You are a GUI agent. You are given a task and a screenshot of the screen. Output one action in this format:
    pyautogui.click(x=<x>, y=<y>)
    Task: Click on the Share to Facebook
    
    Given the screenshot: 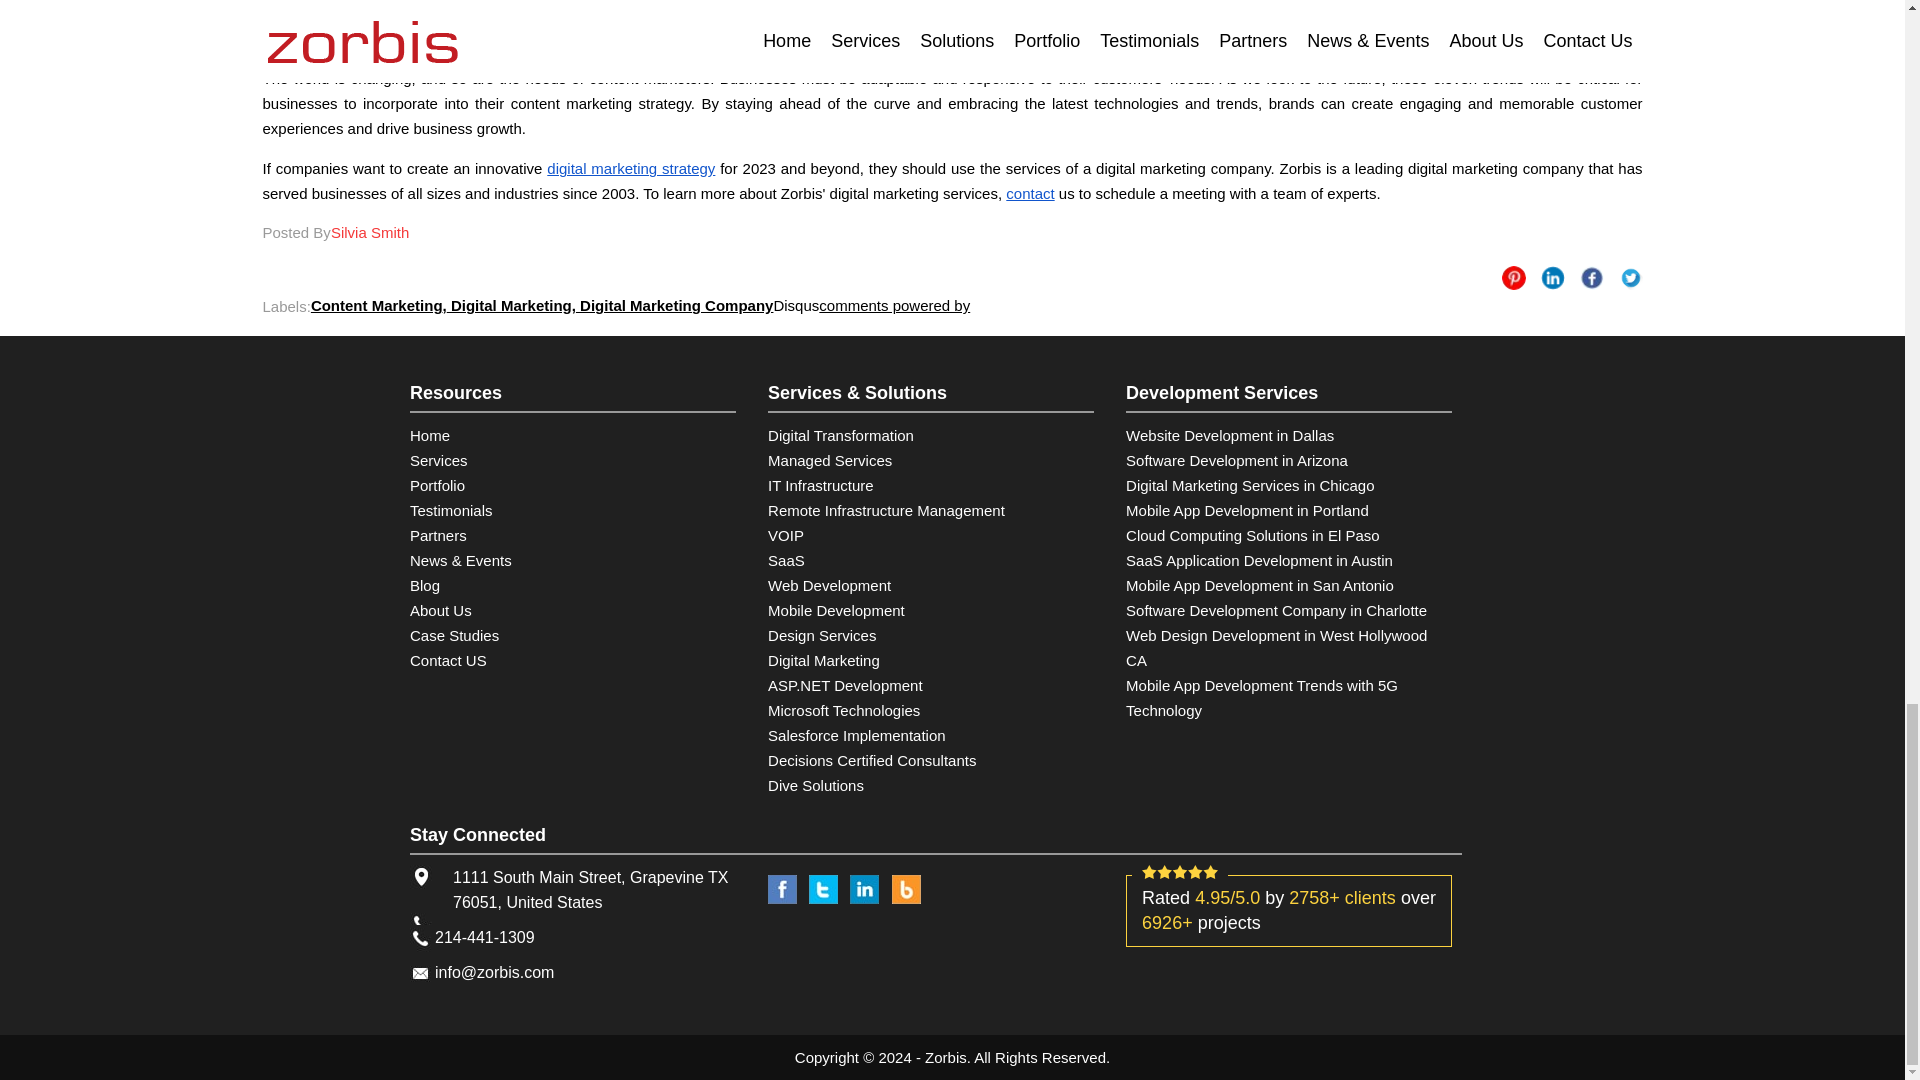 What is the action you would take?
    pyautogui.click(x=1592, y=278)
    